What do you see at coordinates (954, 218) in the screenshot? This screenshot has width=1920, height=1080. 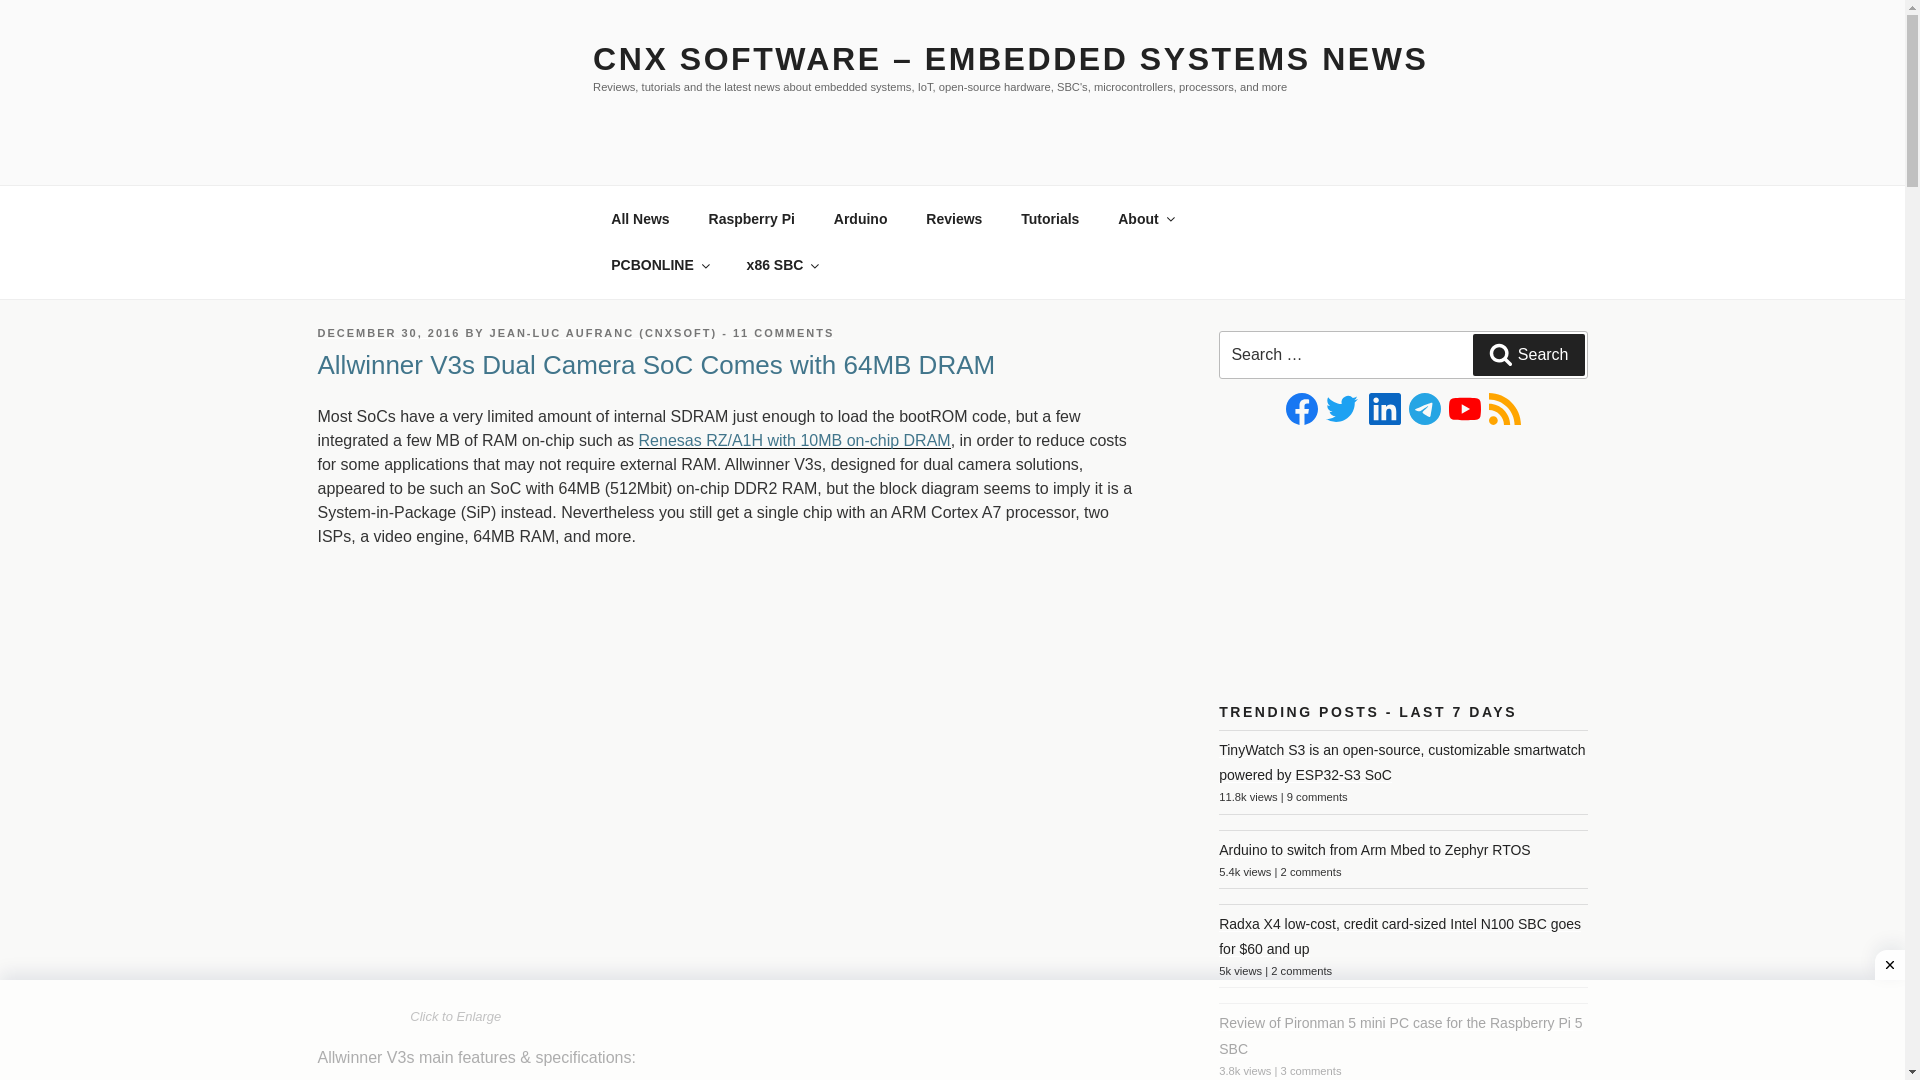 I see `Reviews` at bounding box center [954, 218].